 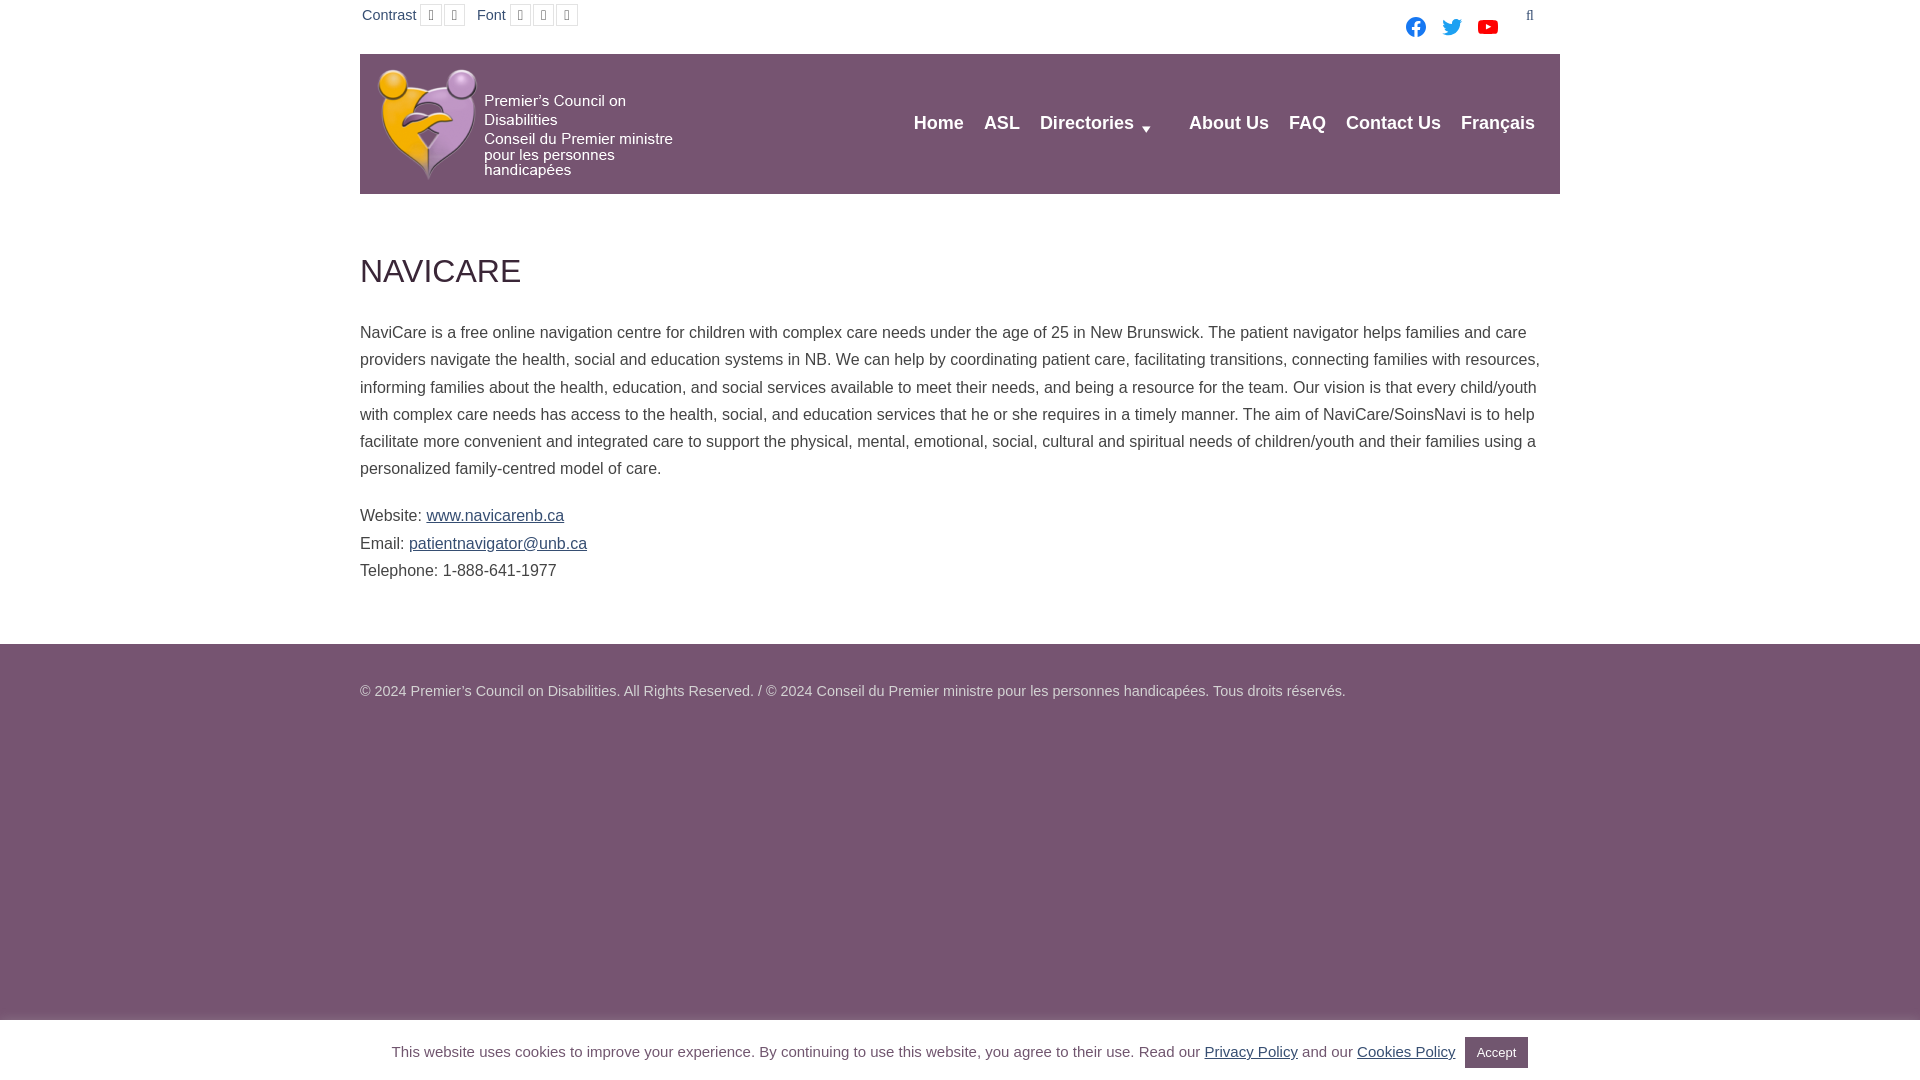 What do you see at coordinates (520, 14) in the screenshot?
I see `Smaller Font` at bounding box center [520, 14].